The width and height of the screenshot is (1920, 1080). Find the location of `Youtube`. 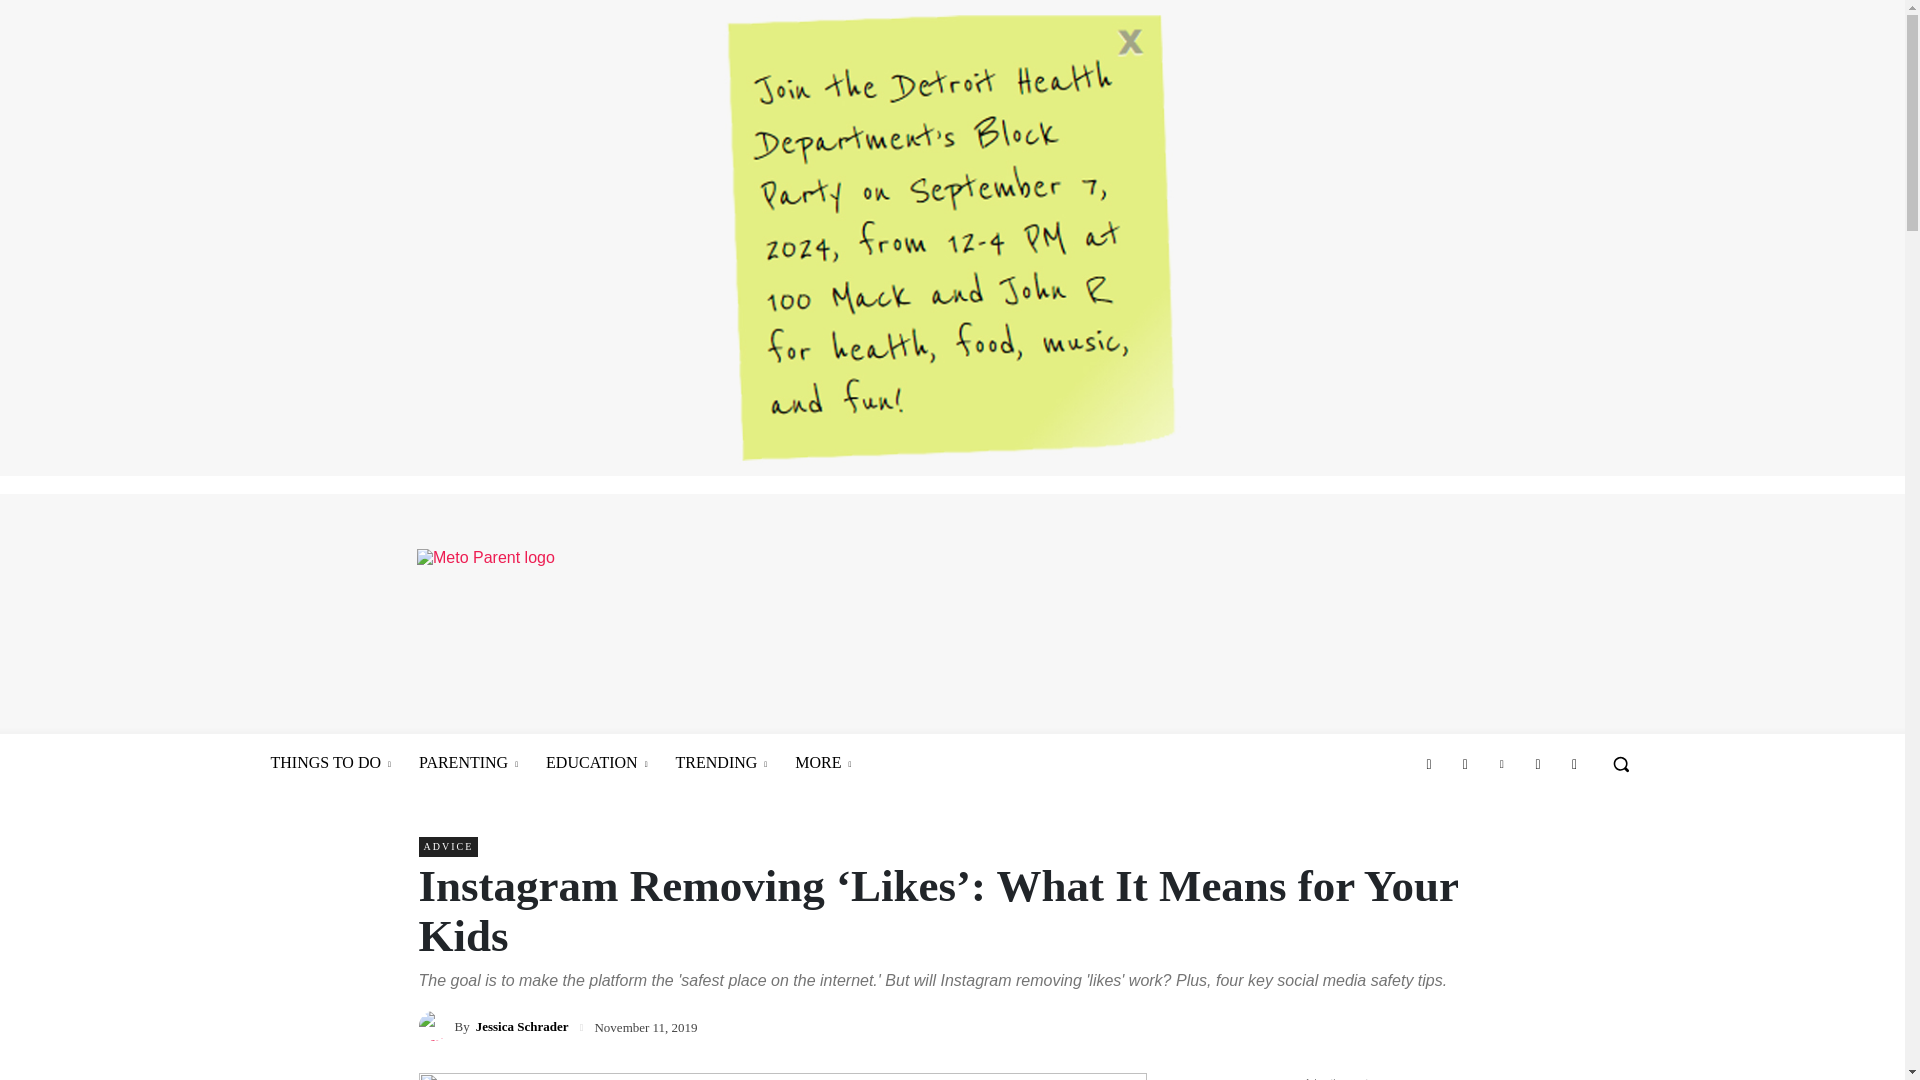

Youtube is located at coordinates (1573, 764).